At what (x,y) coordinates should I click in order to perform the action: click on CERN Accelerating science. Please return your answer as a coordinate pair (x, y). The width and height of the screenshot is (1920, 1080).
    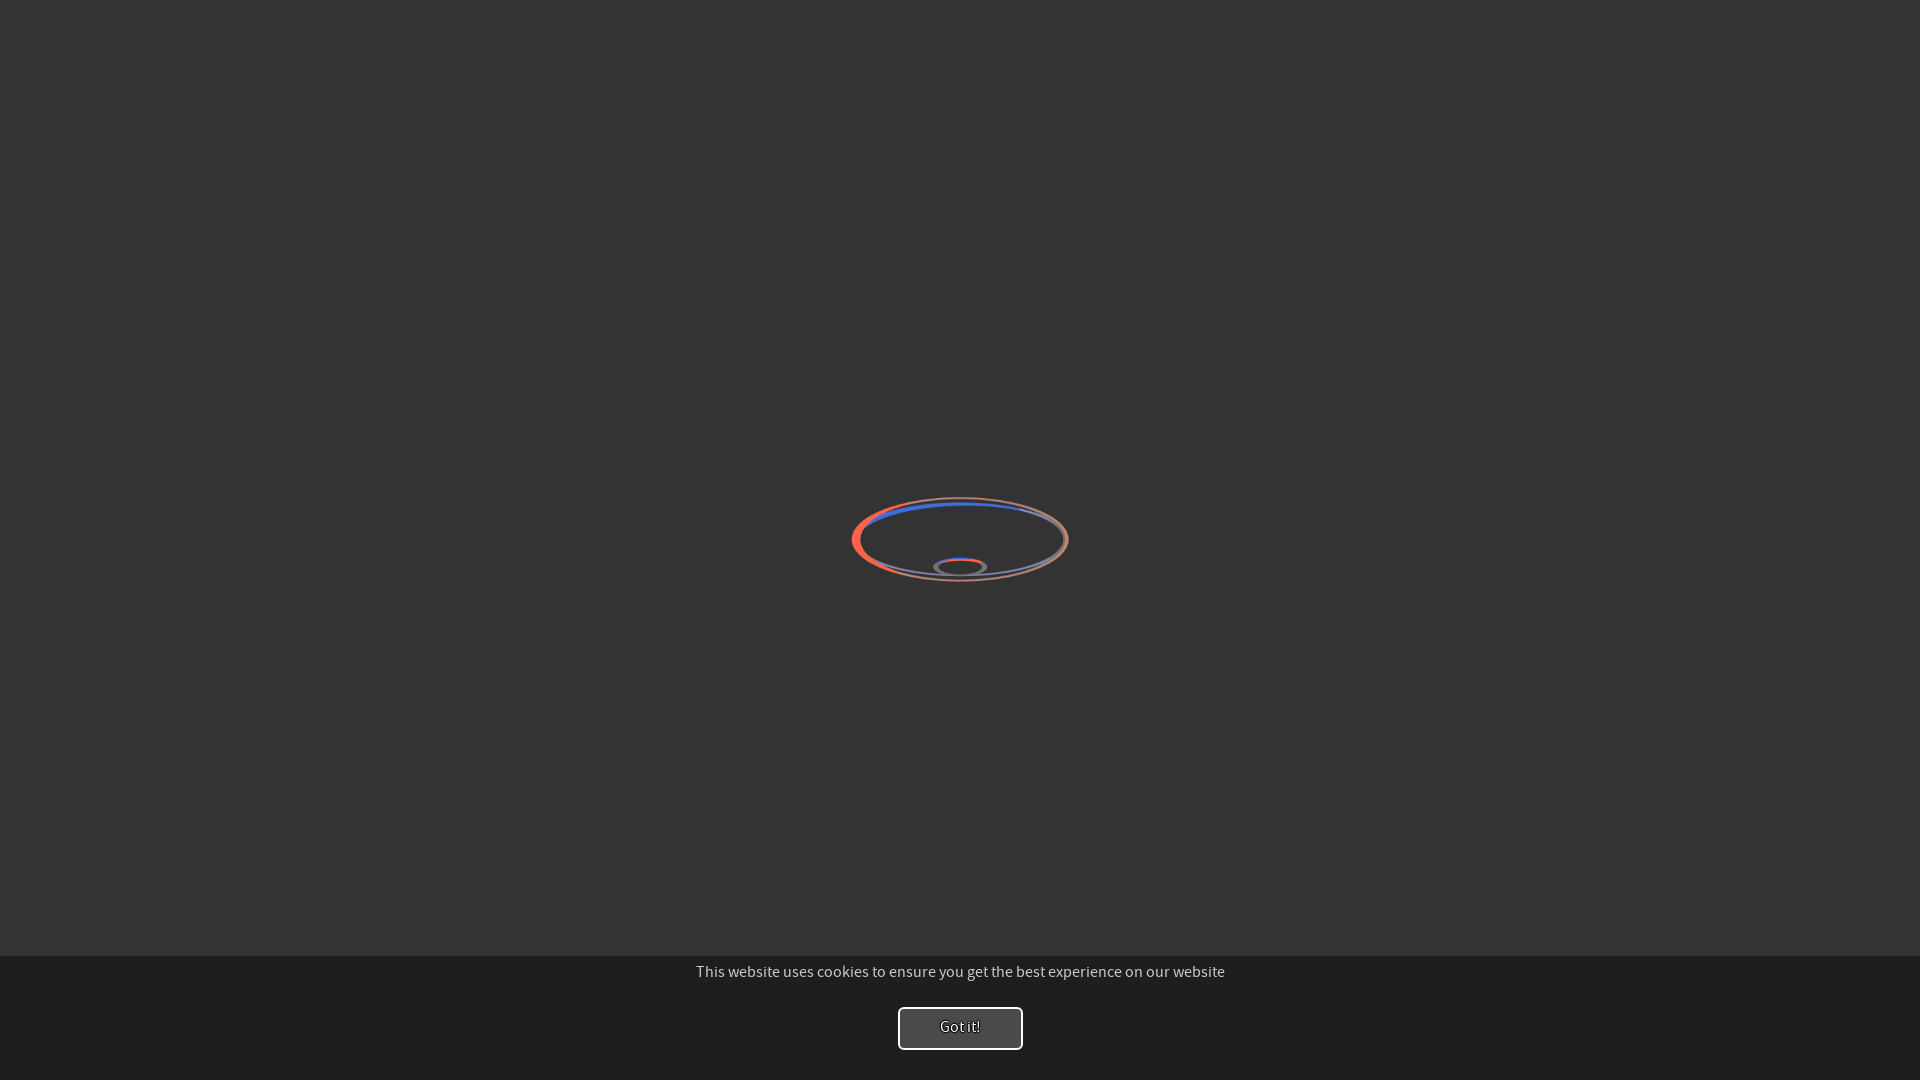
    Looking at the image, I should click on (189, 19).